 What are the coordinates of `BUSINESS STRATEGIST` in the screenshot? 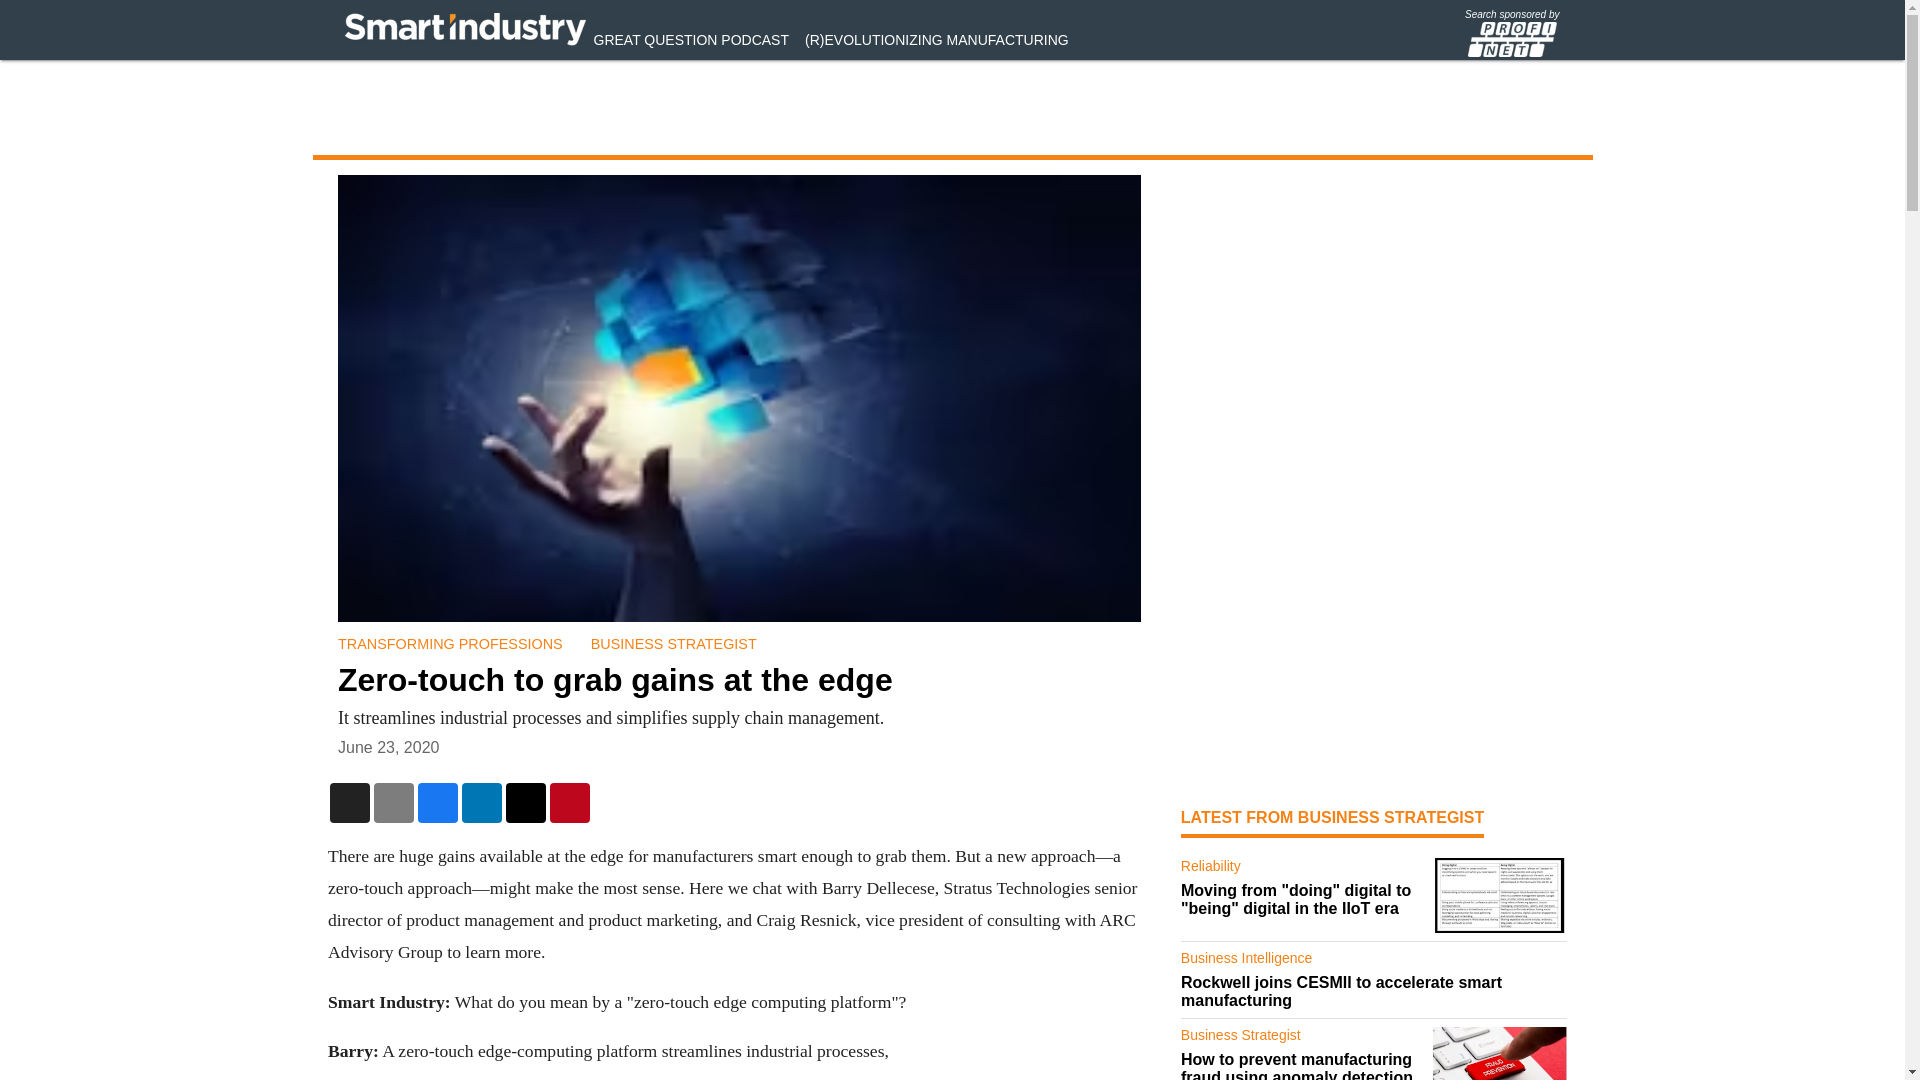 It's located at (672, 644).